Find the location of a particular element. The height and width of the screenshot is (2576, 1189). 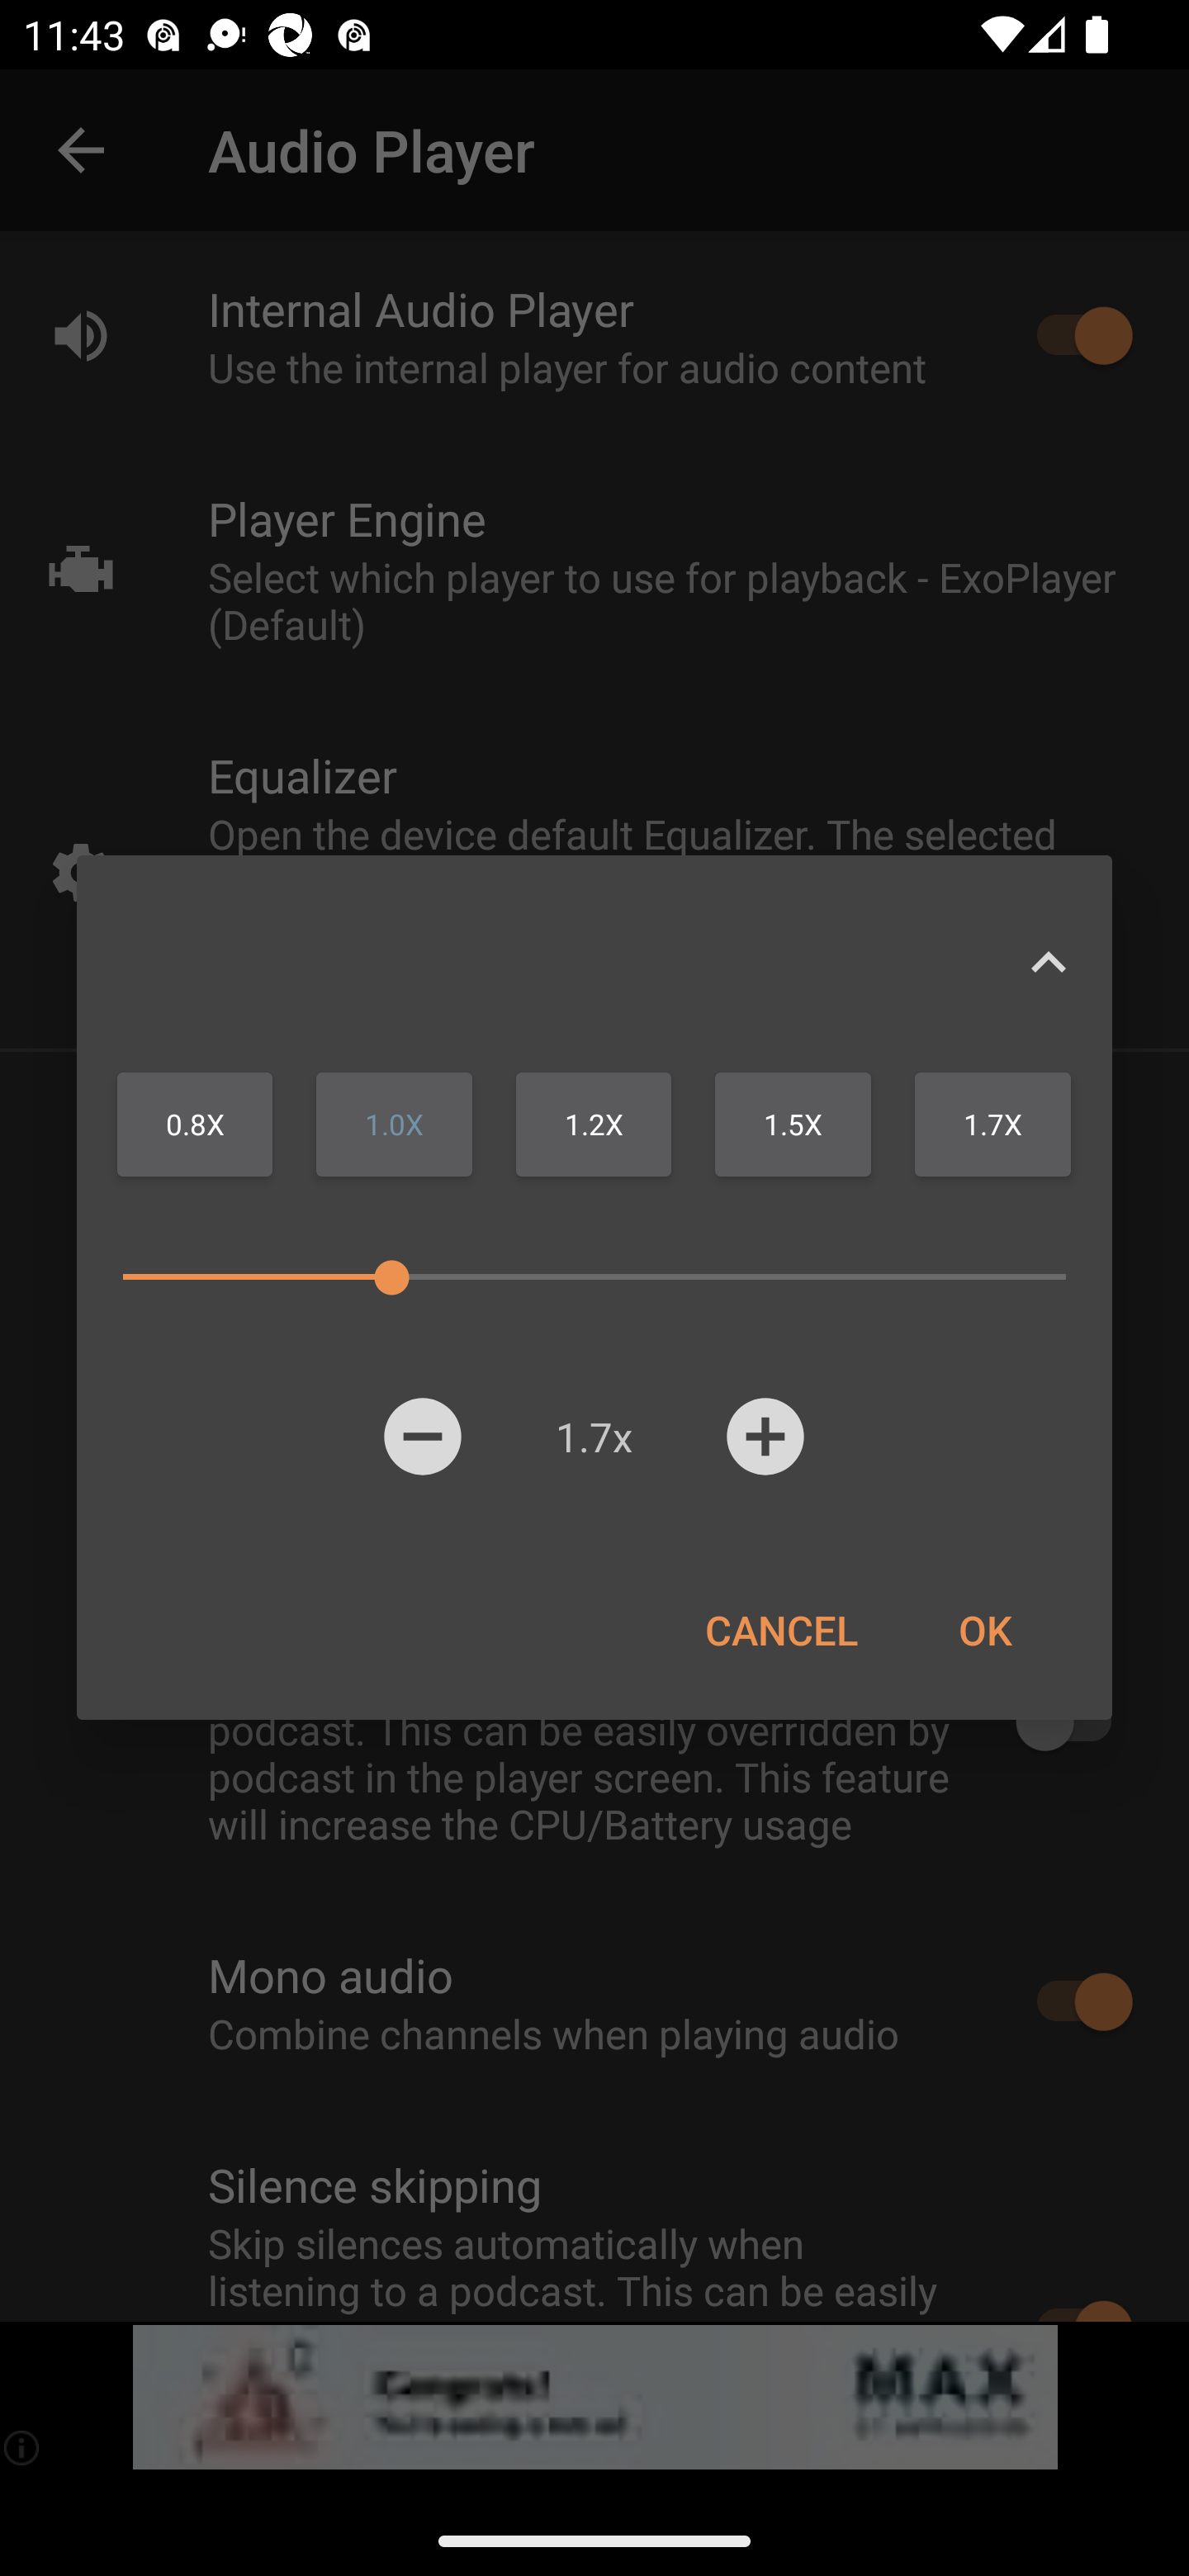

1.0X is located at coordinates (394, 1125).